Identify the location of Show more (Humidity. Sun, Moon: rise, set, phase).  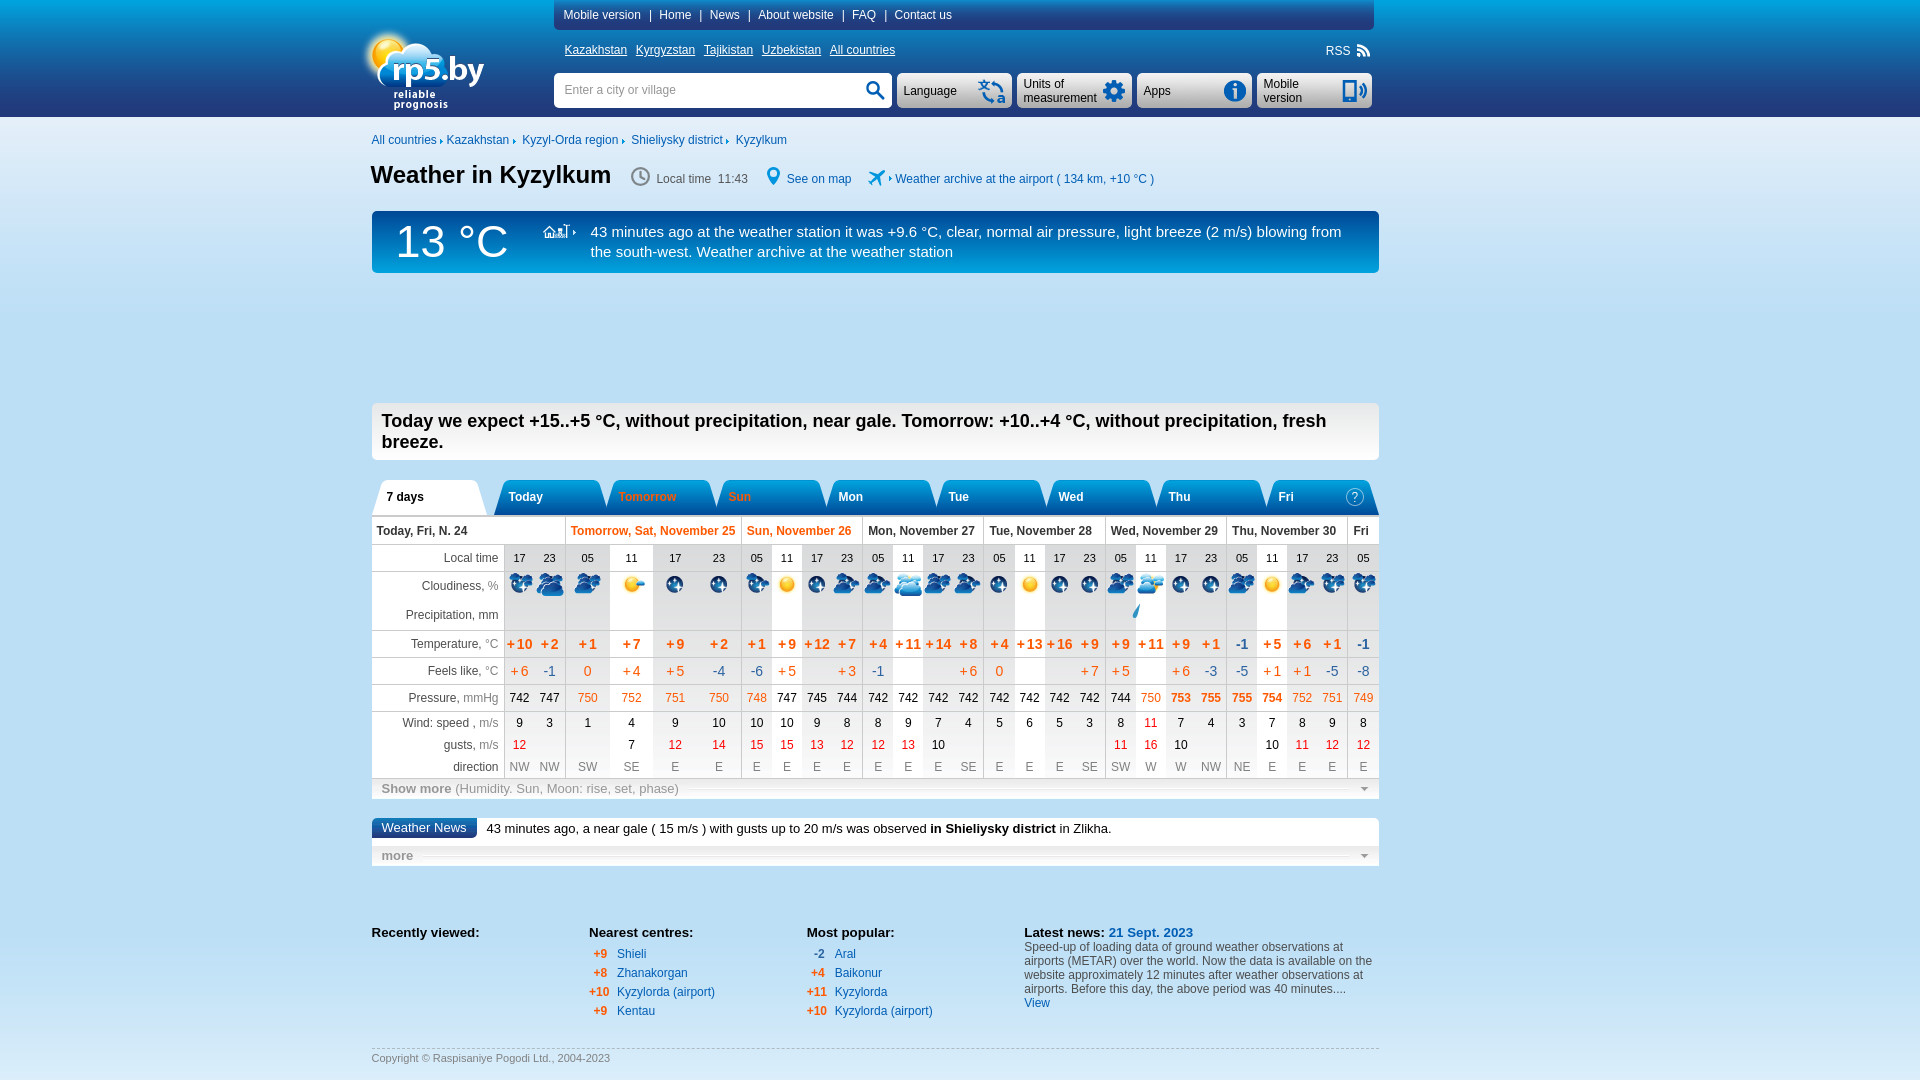
(876, 789).